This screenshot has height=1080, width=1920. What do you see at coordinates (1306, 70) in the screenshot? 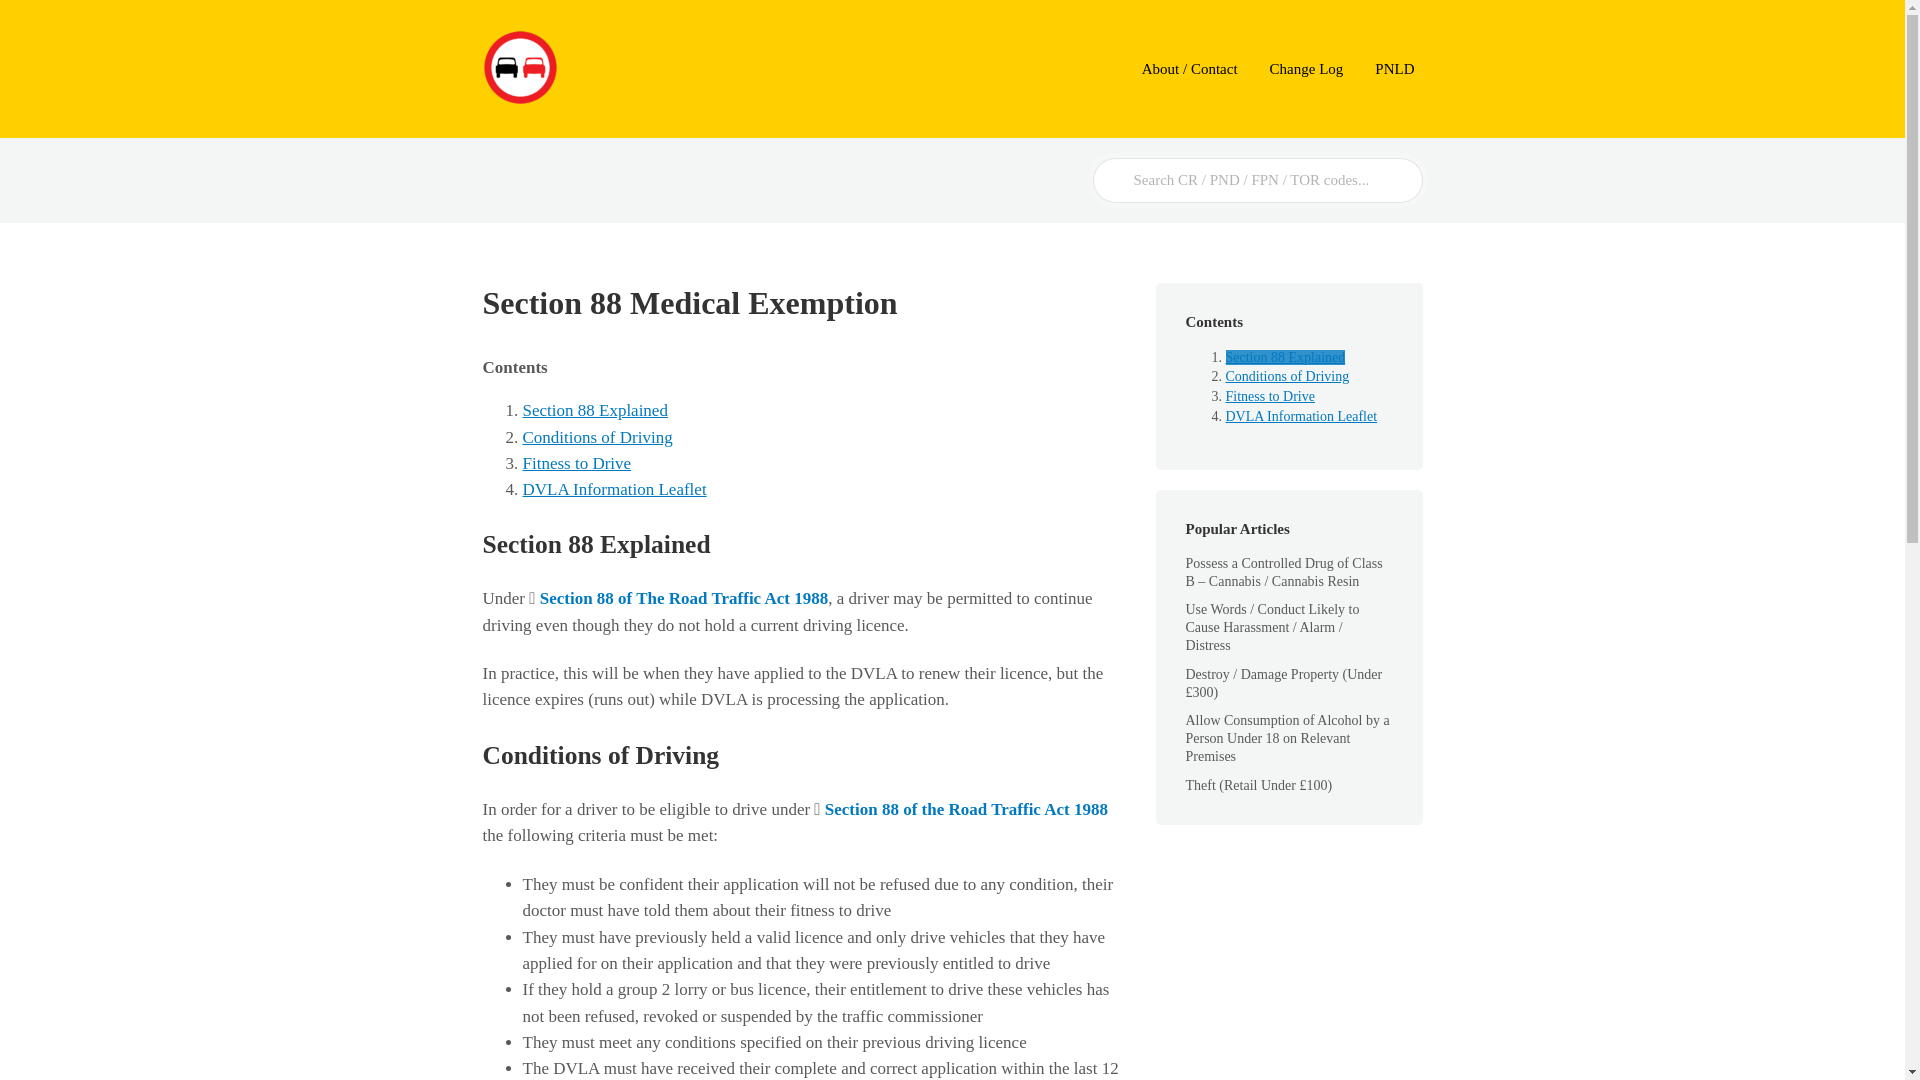
I see `Change Log` at bounding box center [1306, 70].